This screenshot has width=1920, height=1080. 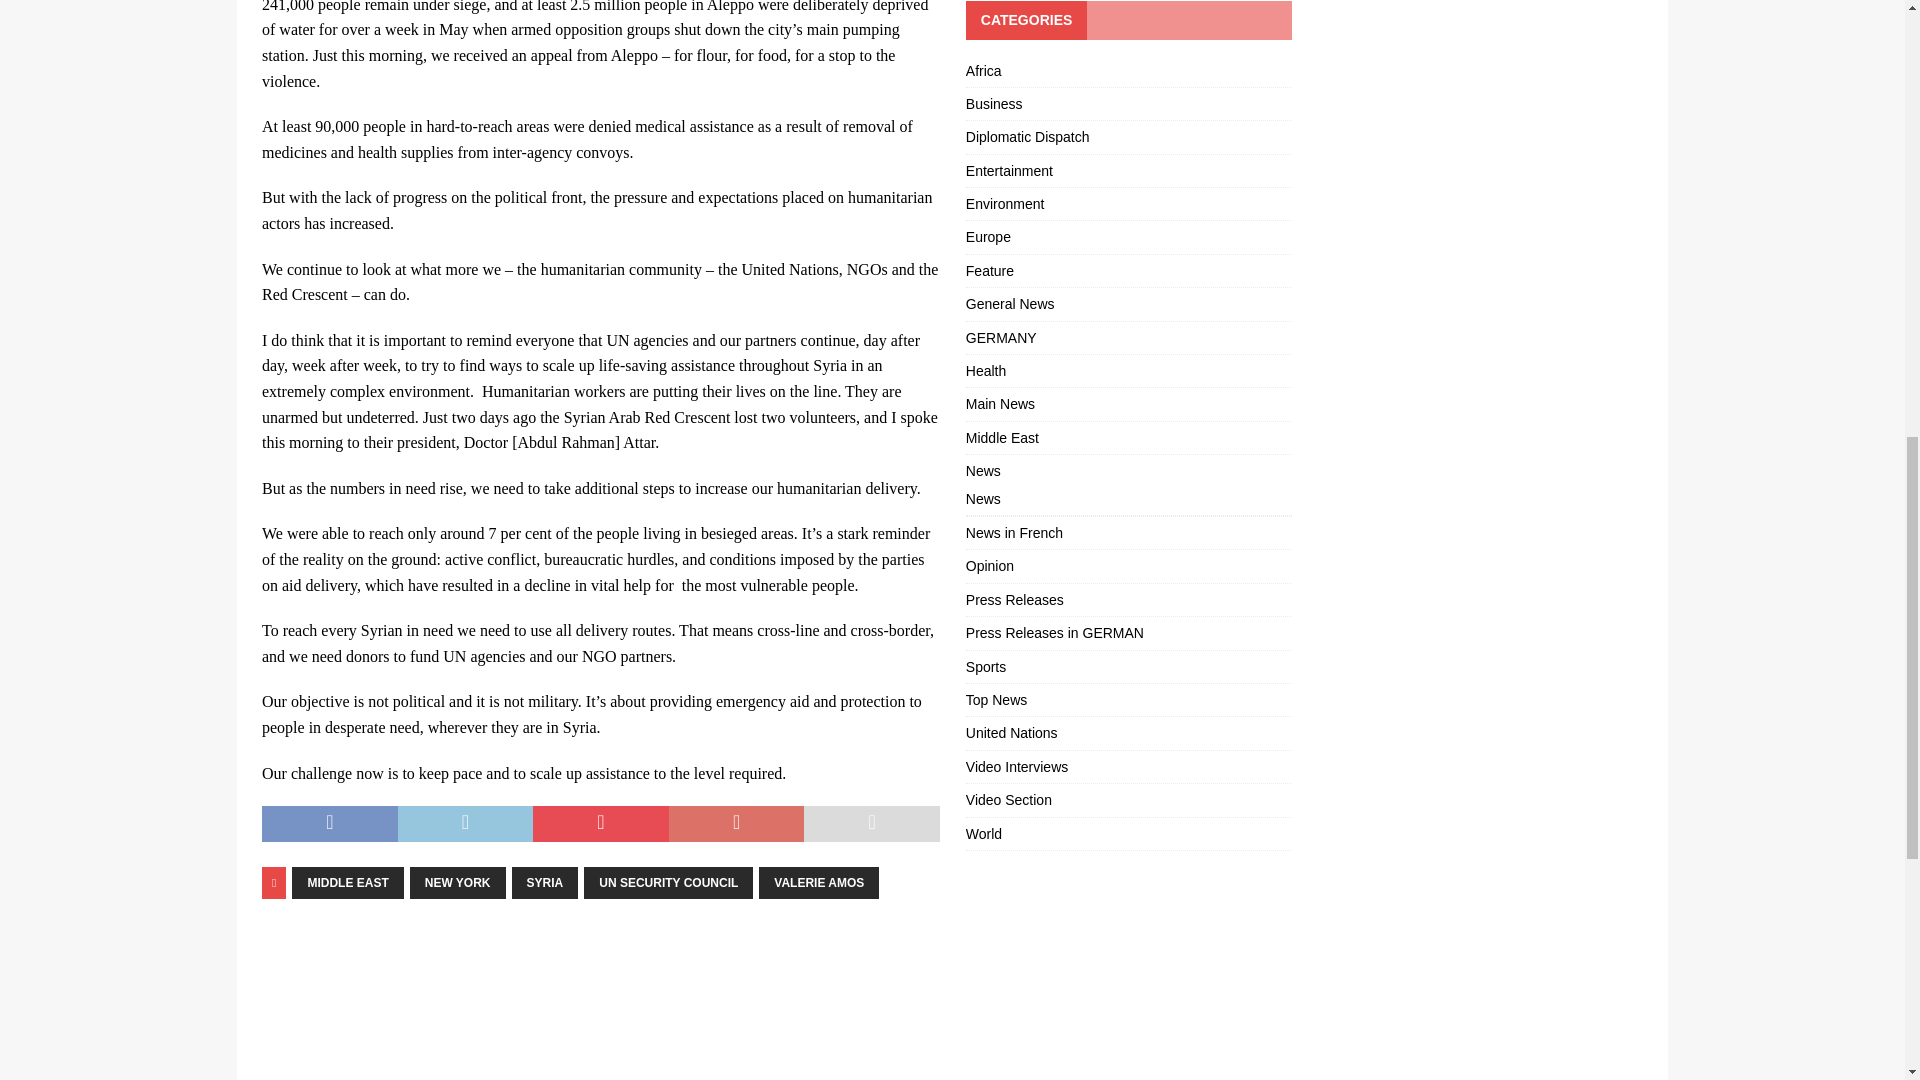 What do you see at coordinates (458, 882) in the screenshot?
I see `NEW YORK` at bounding box center [458, 882].